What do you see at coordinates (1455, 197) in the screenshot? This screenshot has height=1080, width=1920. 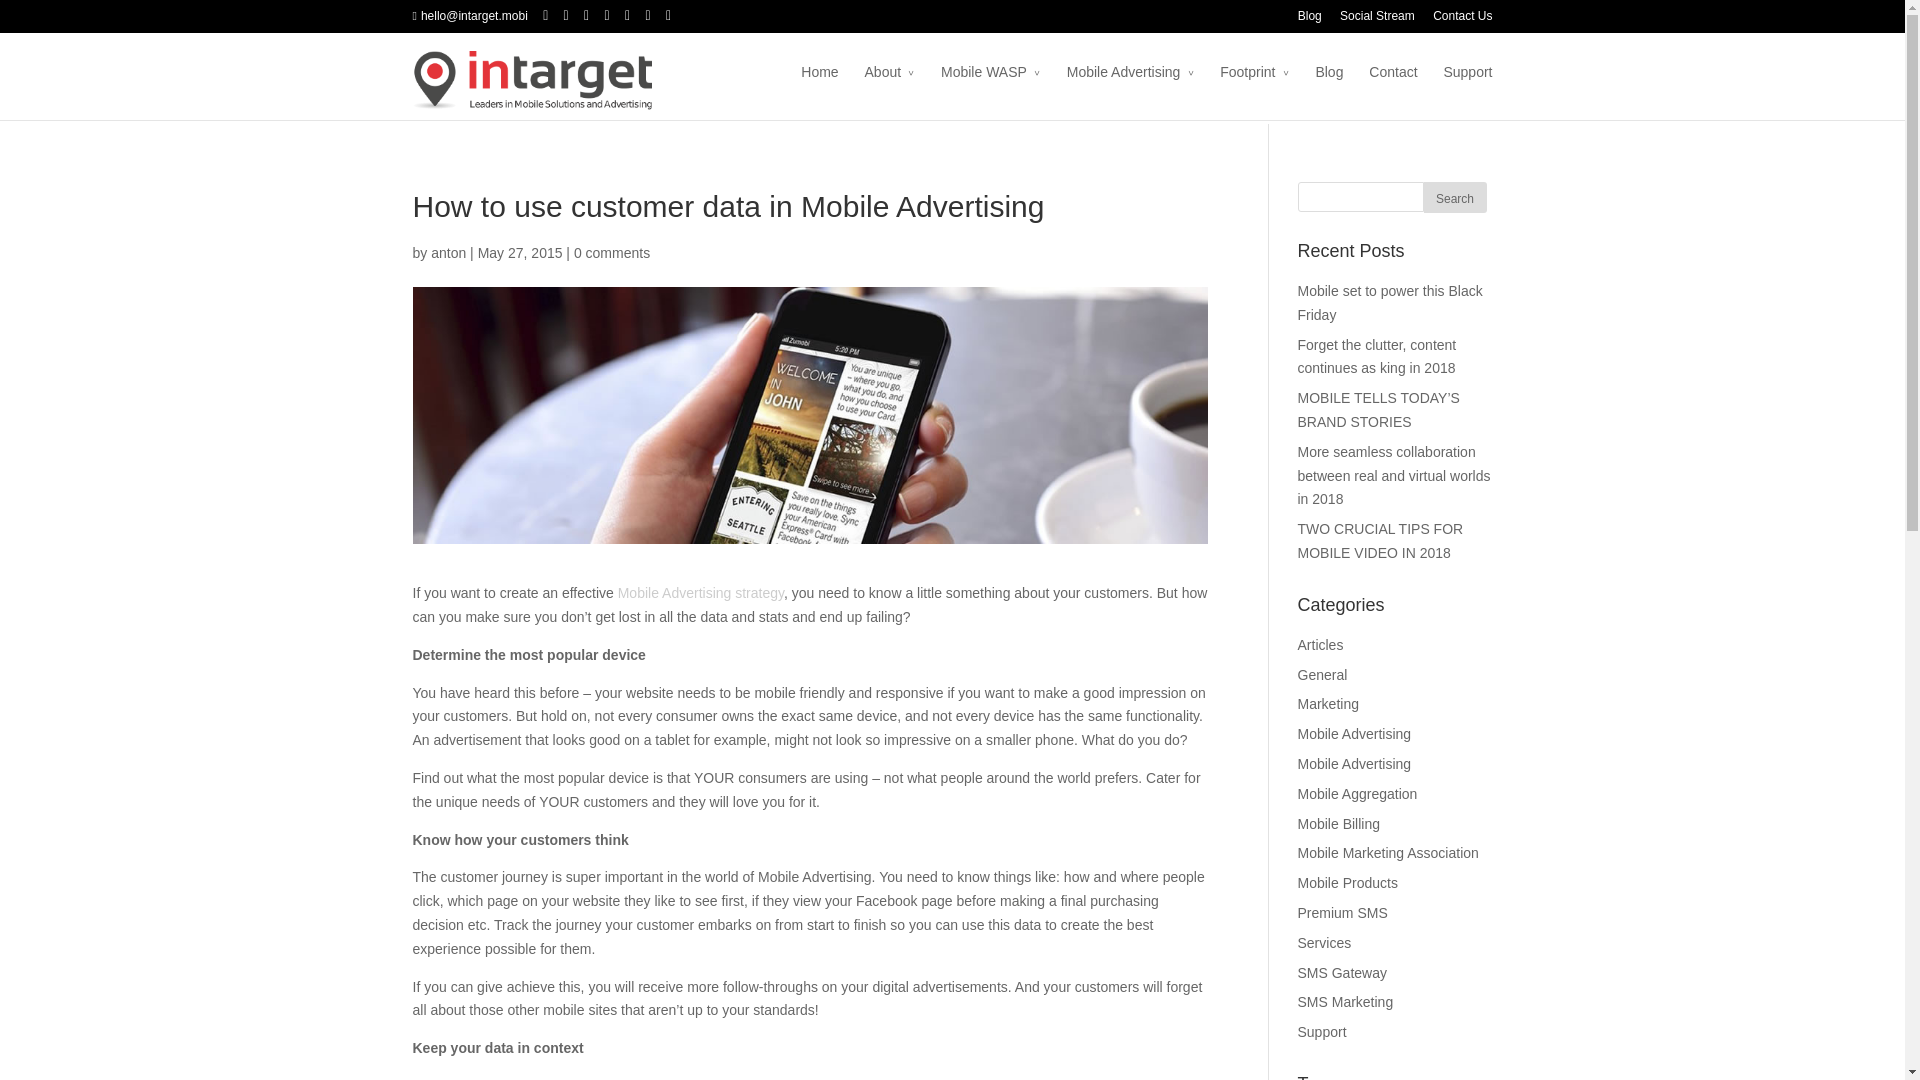 I see `Search` at bounding box center [1455, 197].